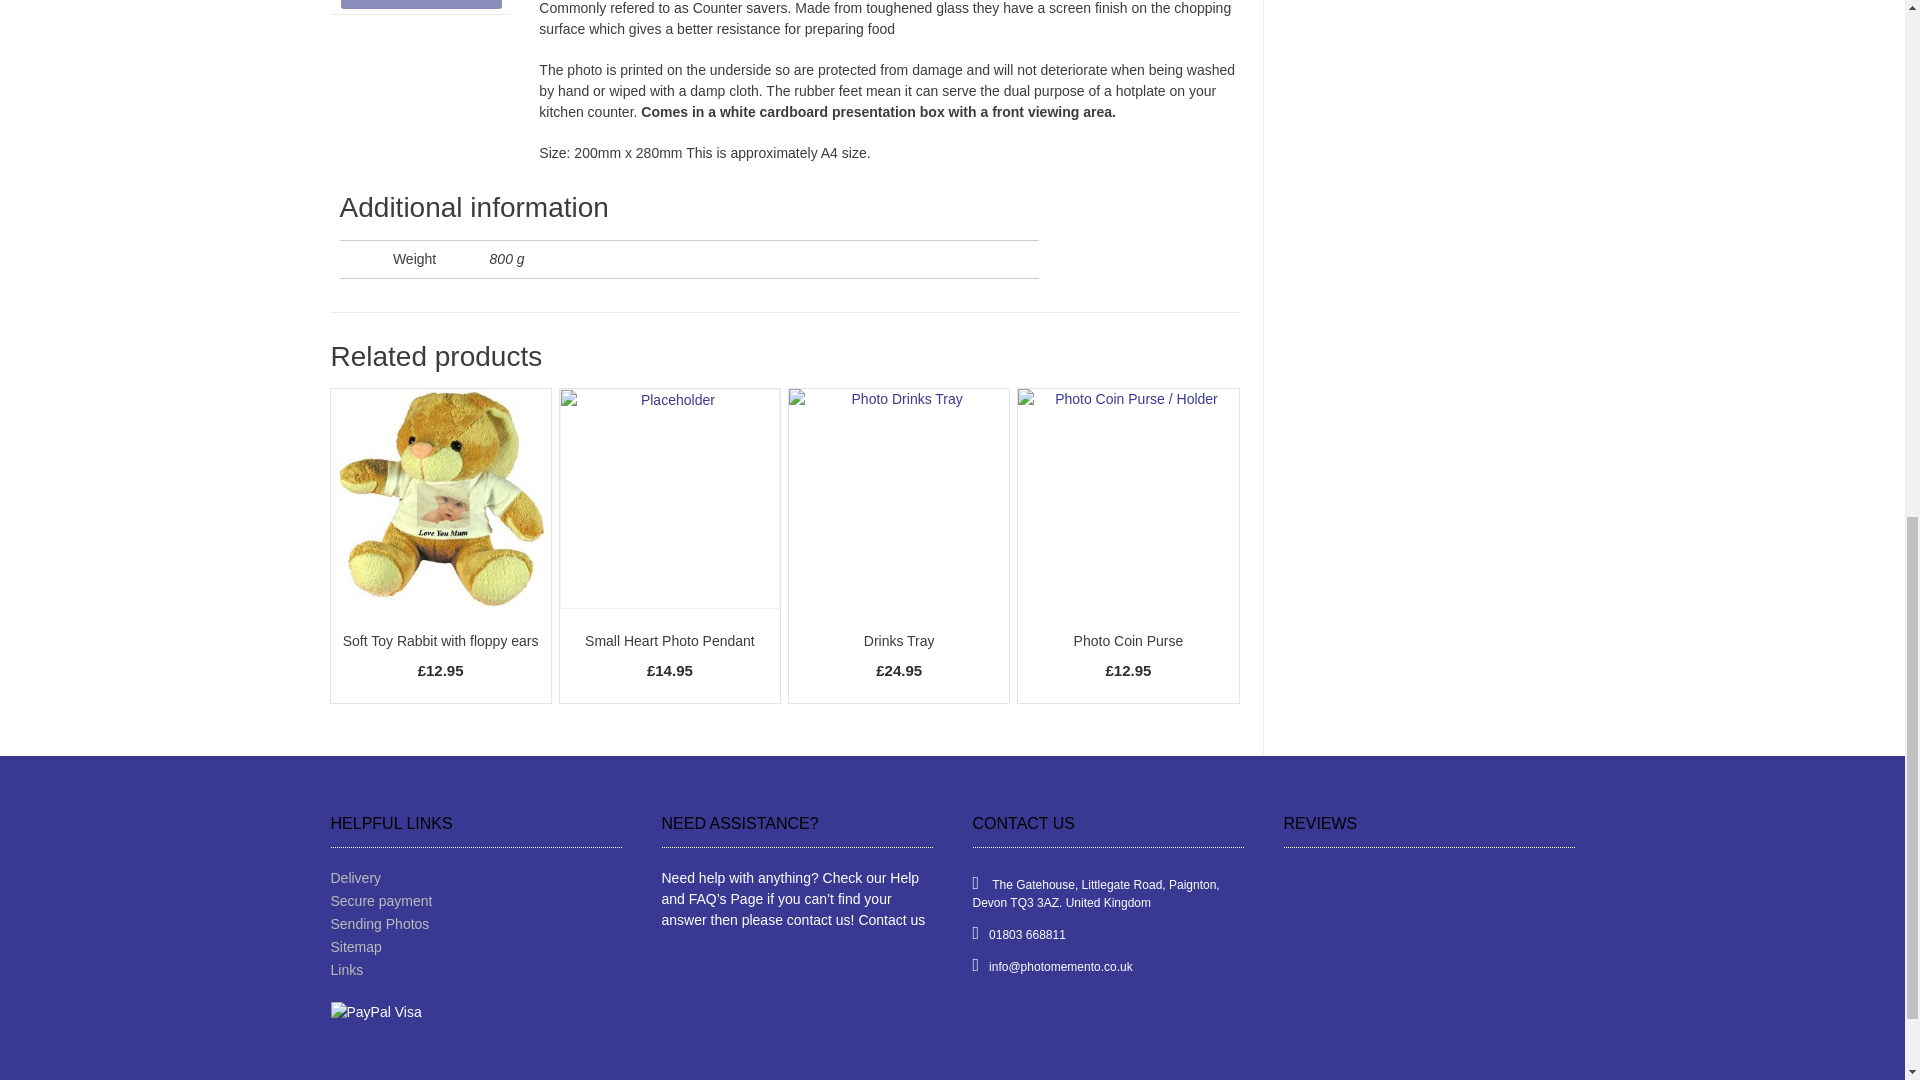  Describe the element at coordinates (475, 947) in the screenshot. I see `Sitemap` at that location.